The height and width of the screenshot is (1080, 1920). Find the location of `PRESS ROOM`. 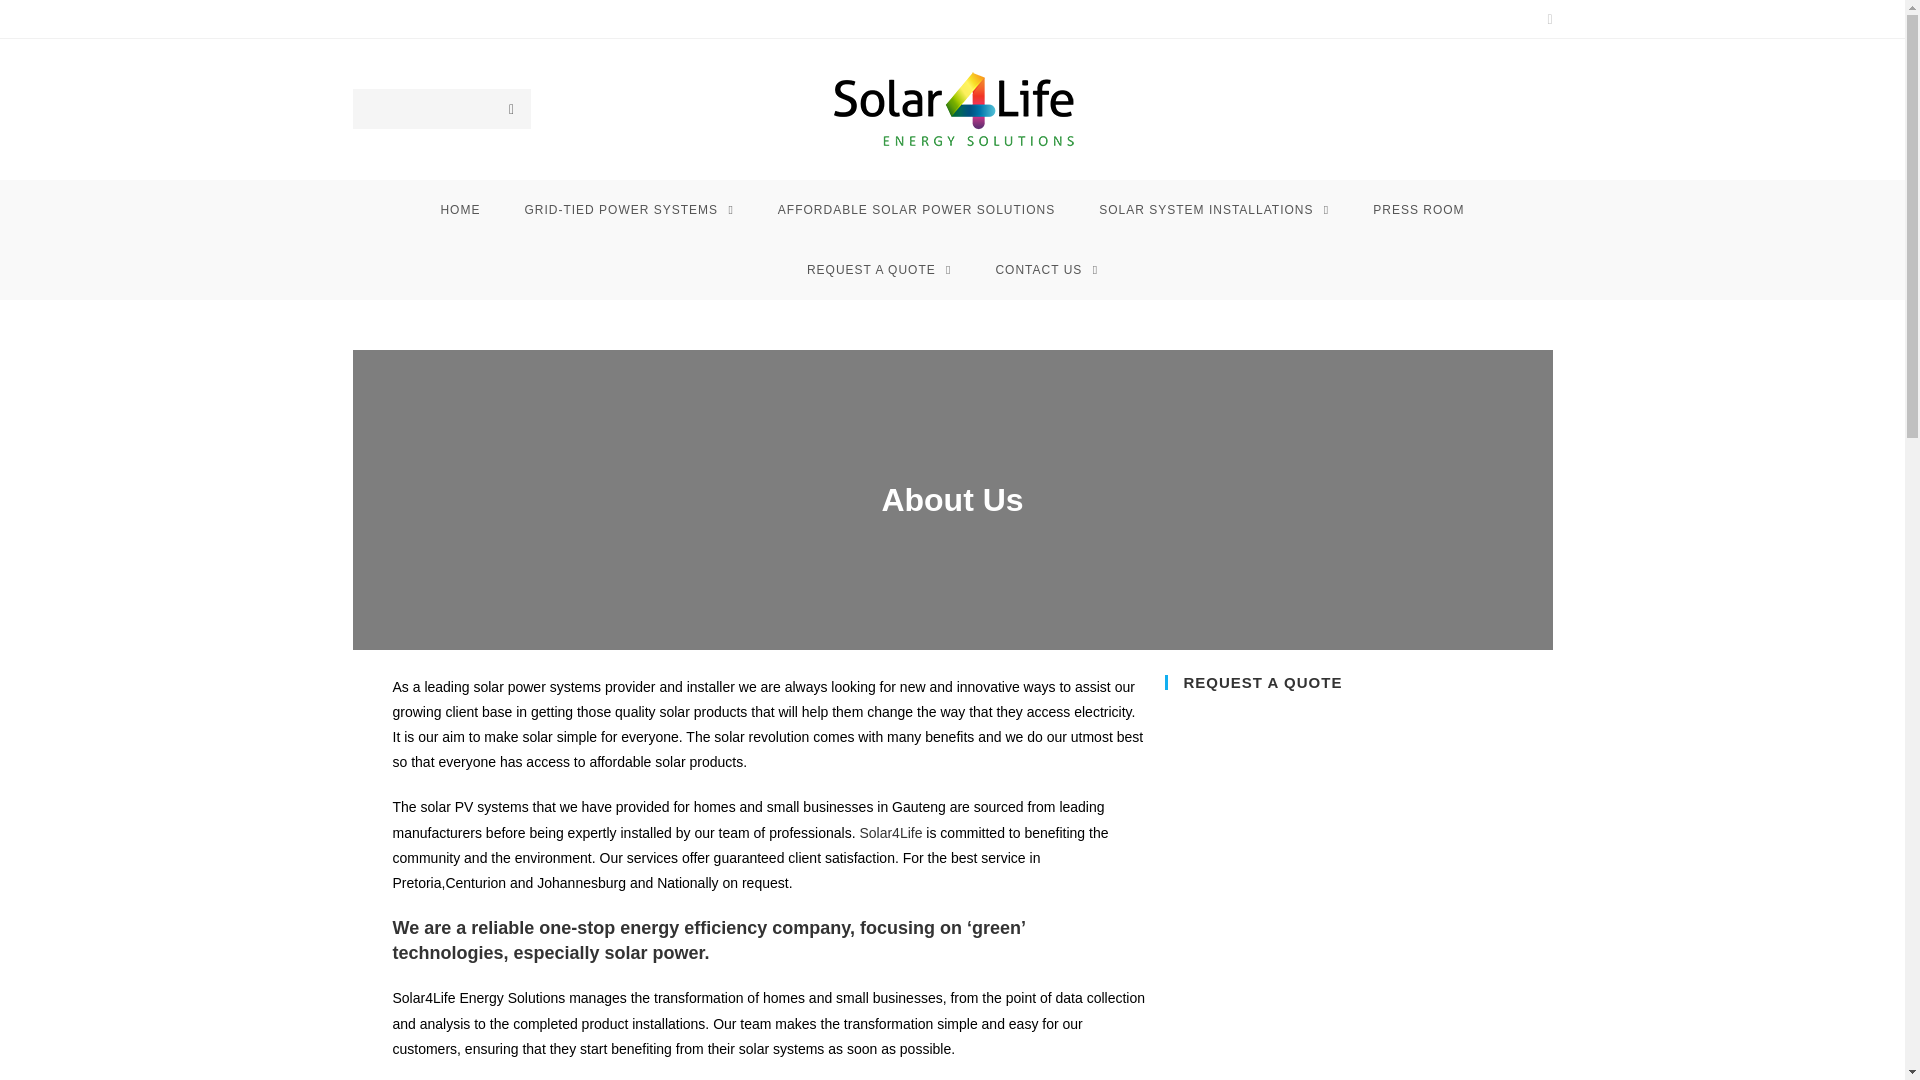

PRESS ROOM is located at coordinates (1418, 210).